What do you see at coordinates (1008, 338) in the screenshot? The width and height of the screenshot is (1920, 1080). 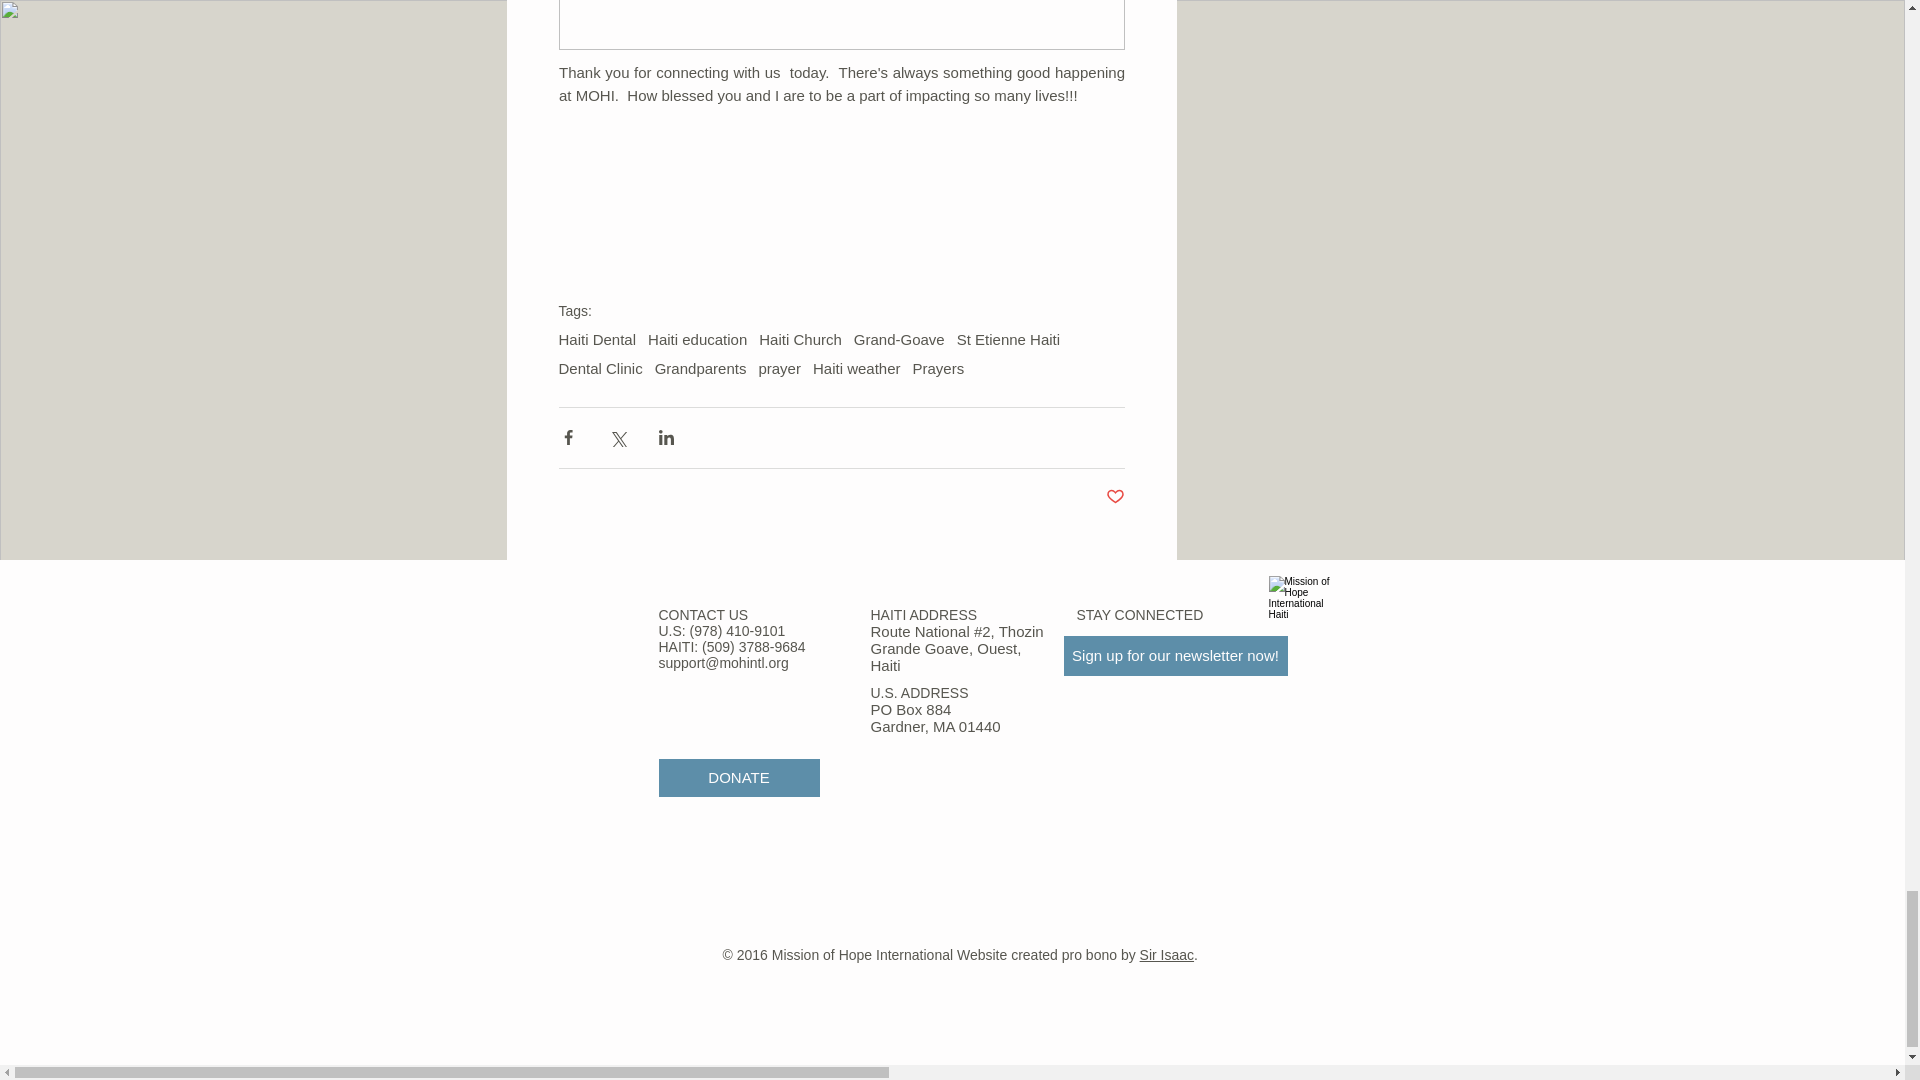 I see `St Etienne Haiti` at bounding box center [1008, 338].